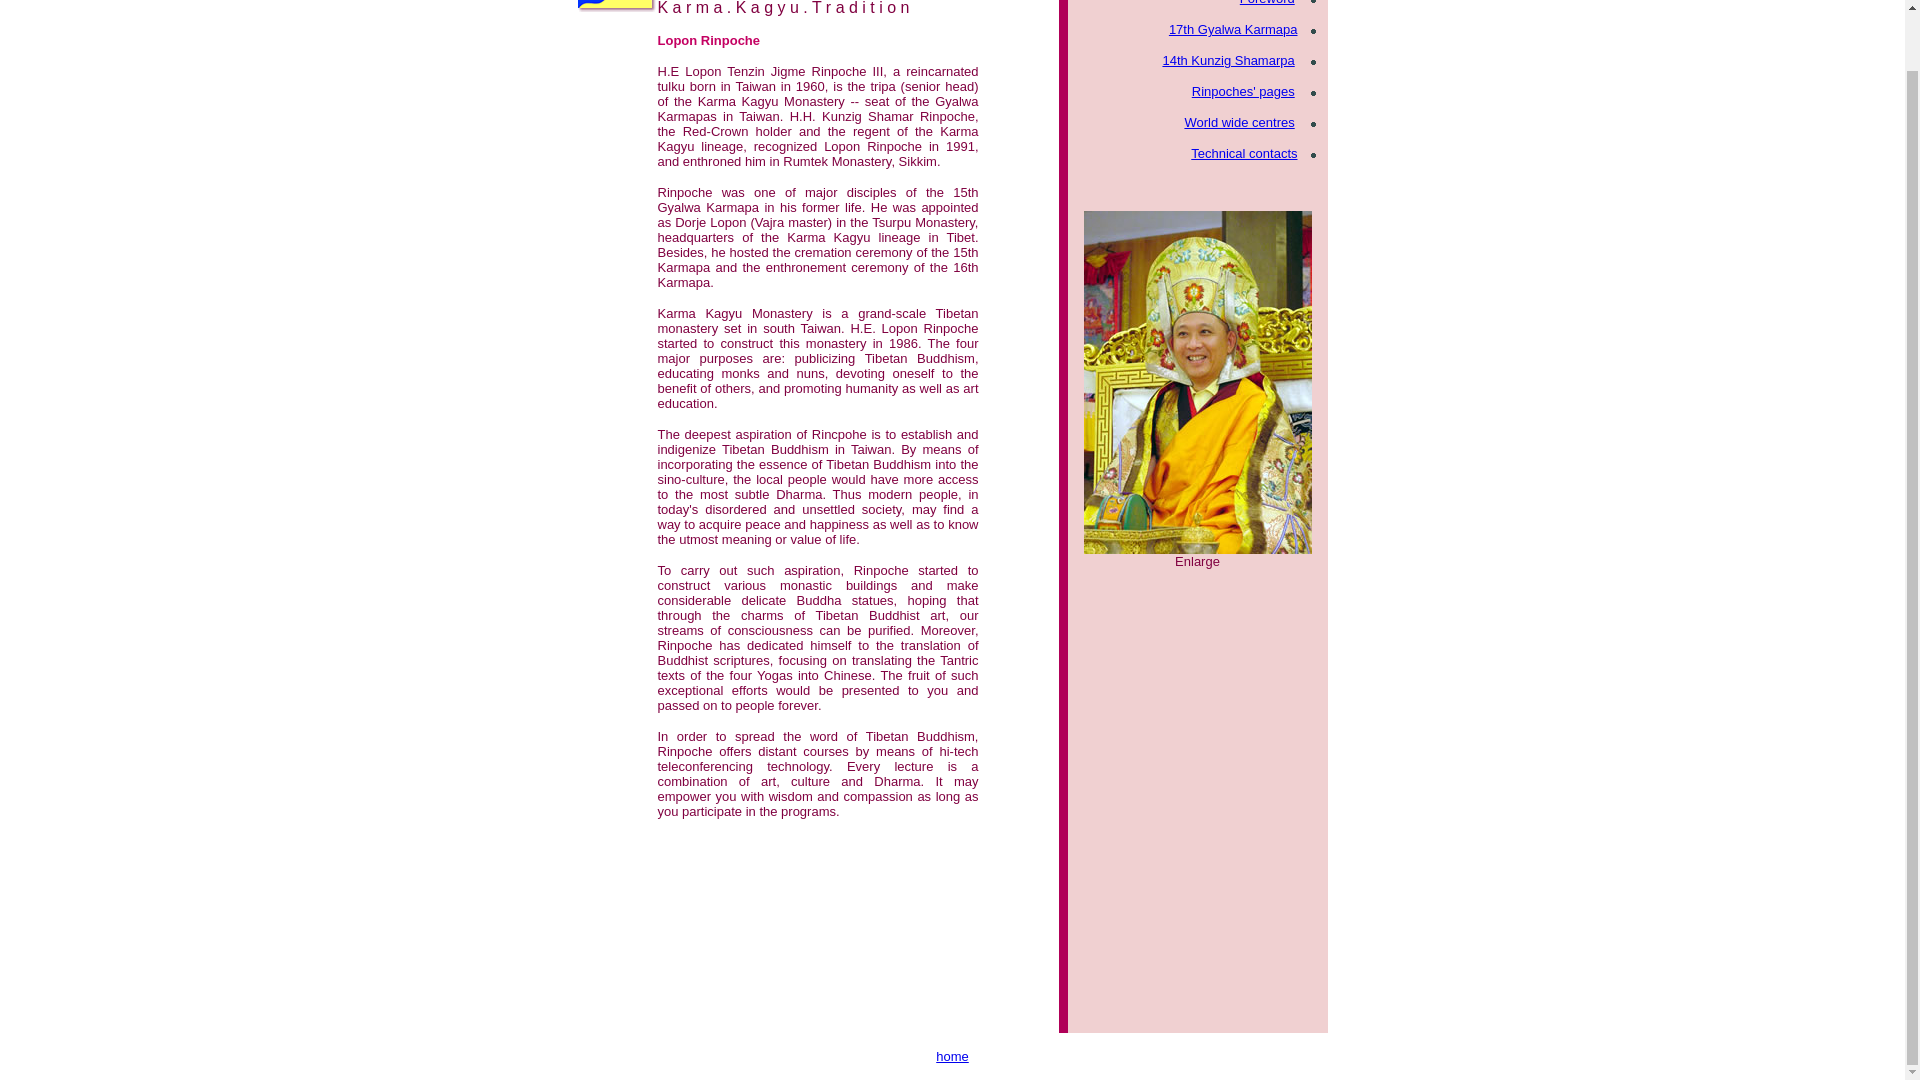 The height and width of the screenshot is (1080, 1920). What do you see at coordinates (1228, 60) in the screenshot?
I see `14th Kunzig Shamarpa` at bounding box center [1228, 60].